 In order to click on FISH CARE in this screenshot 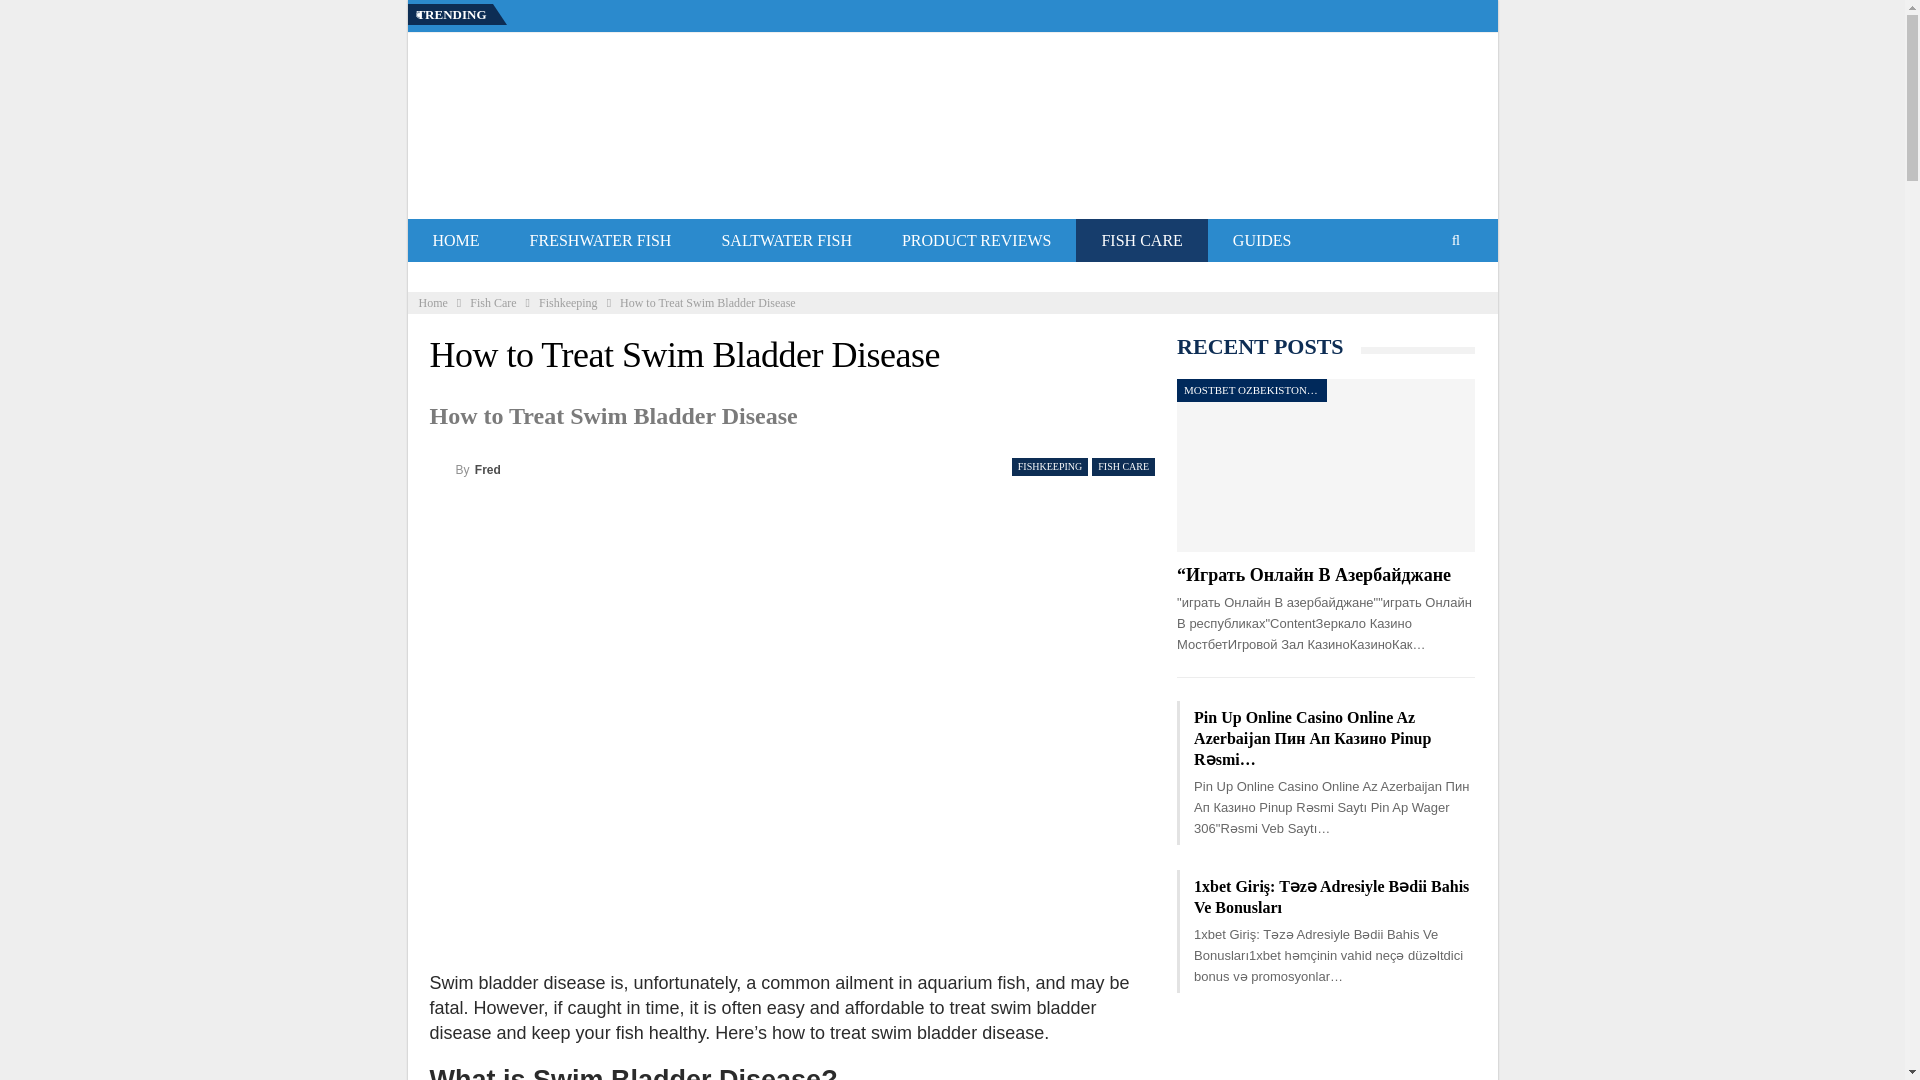, I will do `click(1141, 240)`.